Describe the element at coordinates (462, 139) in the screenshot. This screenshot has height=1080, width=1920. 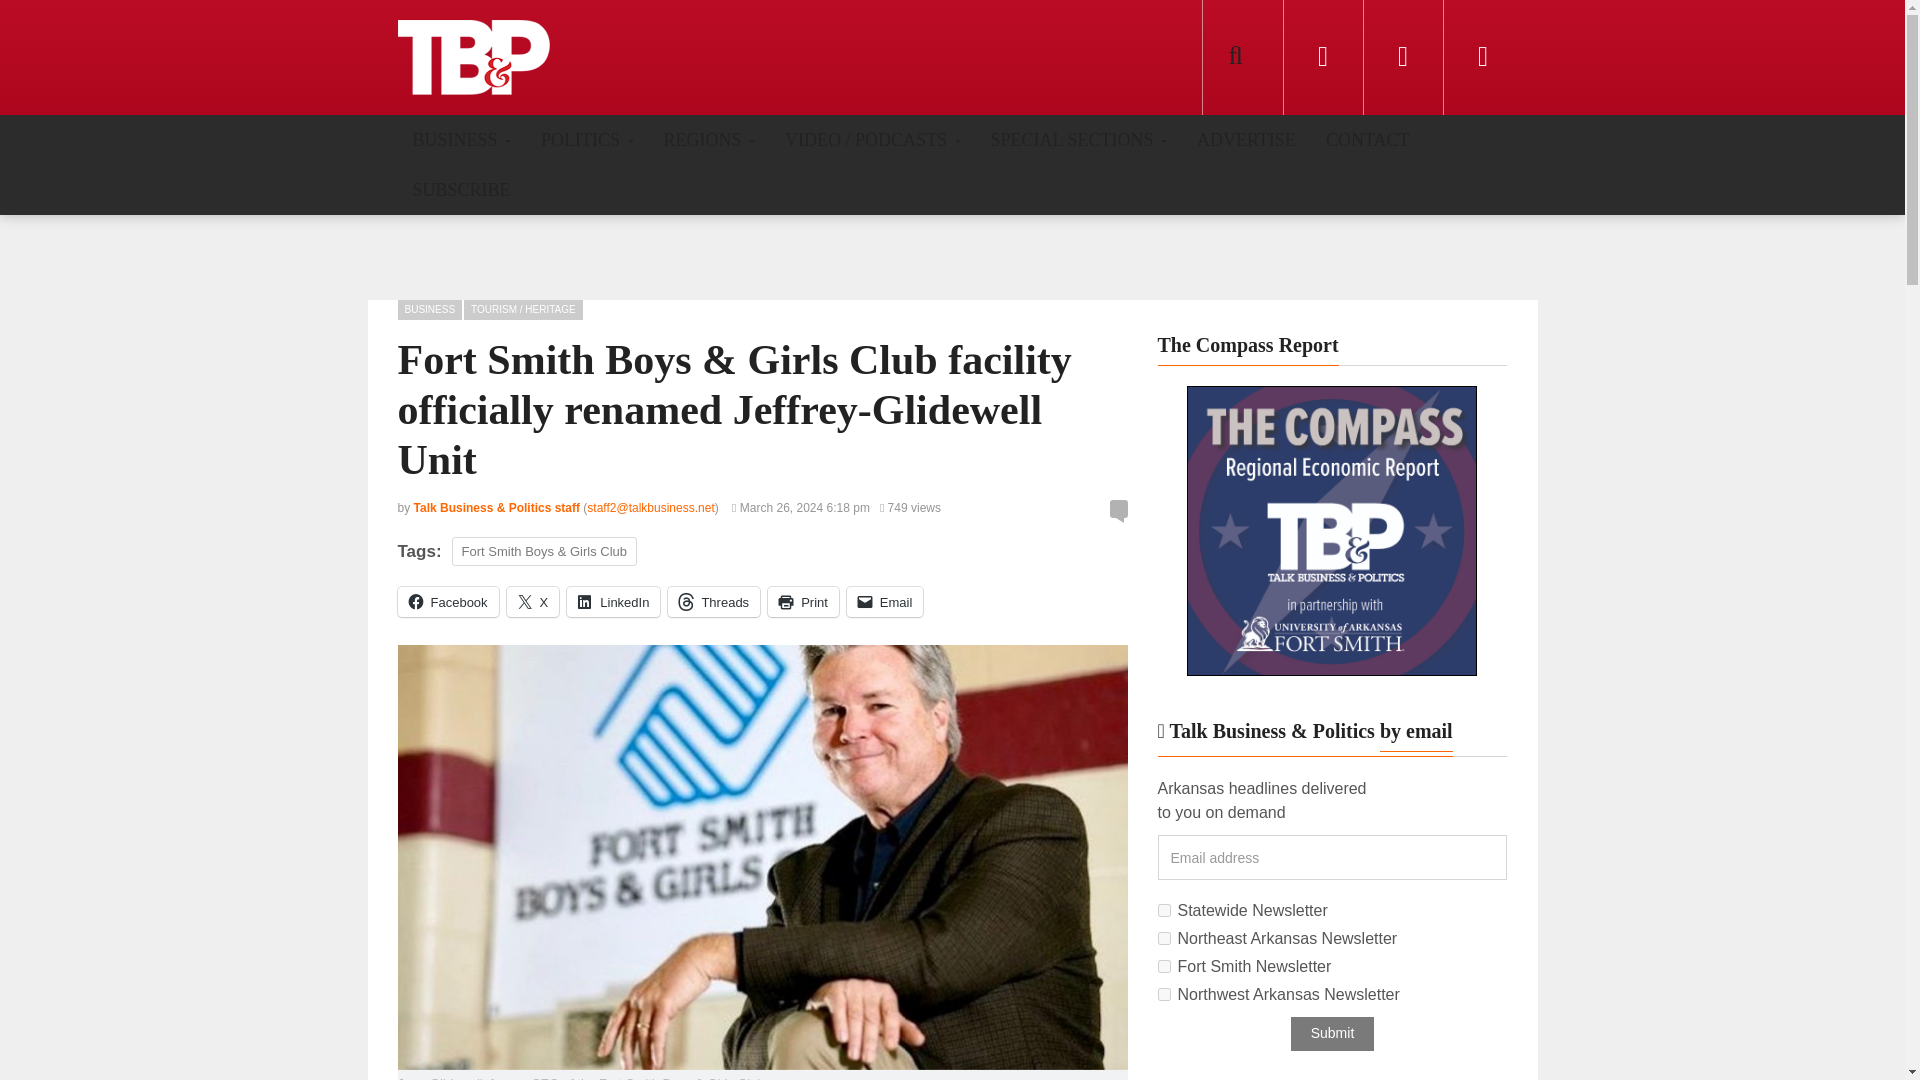
I see `BUSINESS` at that location.